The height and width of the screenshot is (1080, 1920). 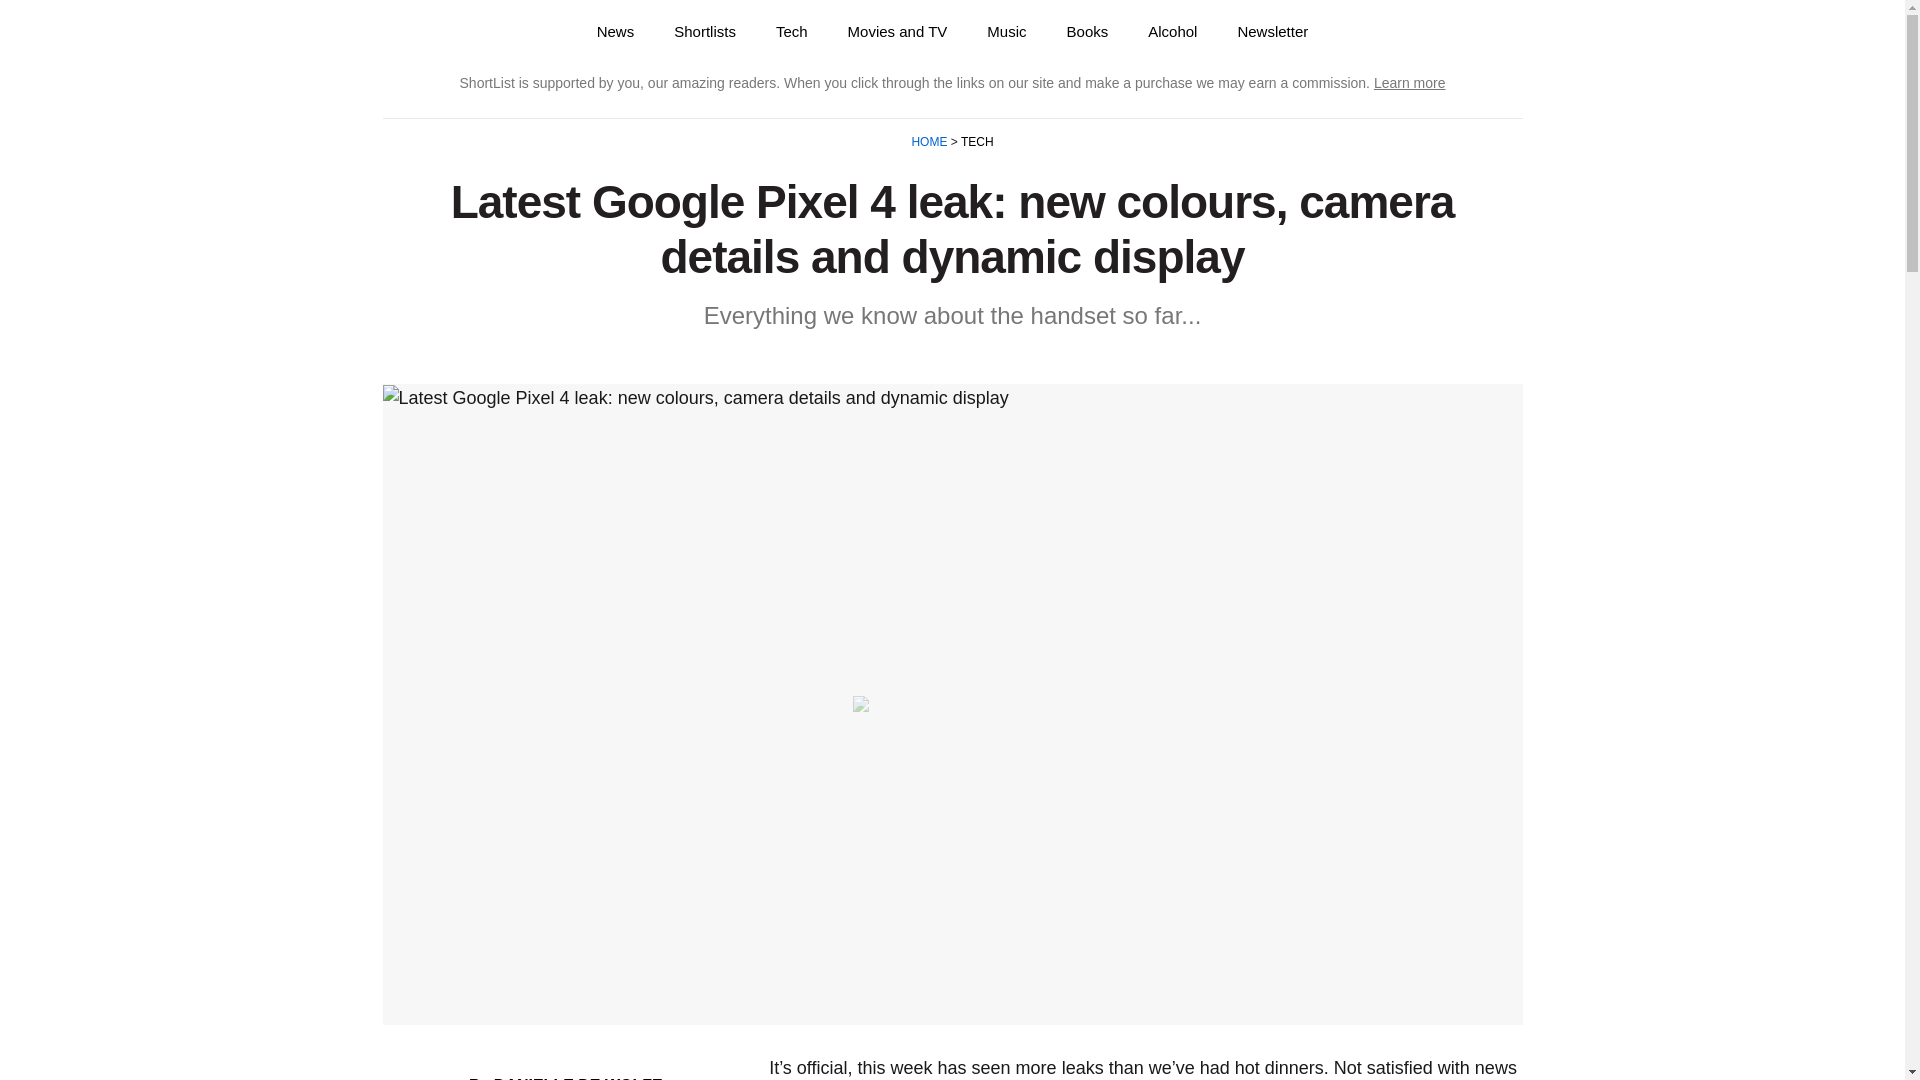 I want to click on Newsletter, so click(x=1272, y=31).